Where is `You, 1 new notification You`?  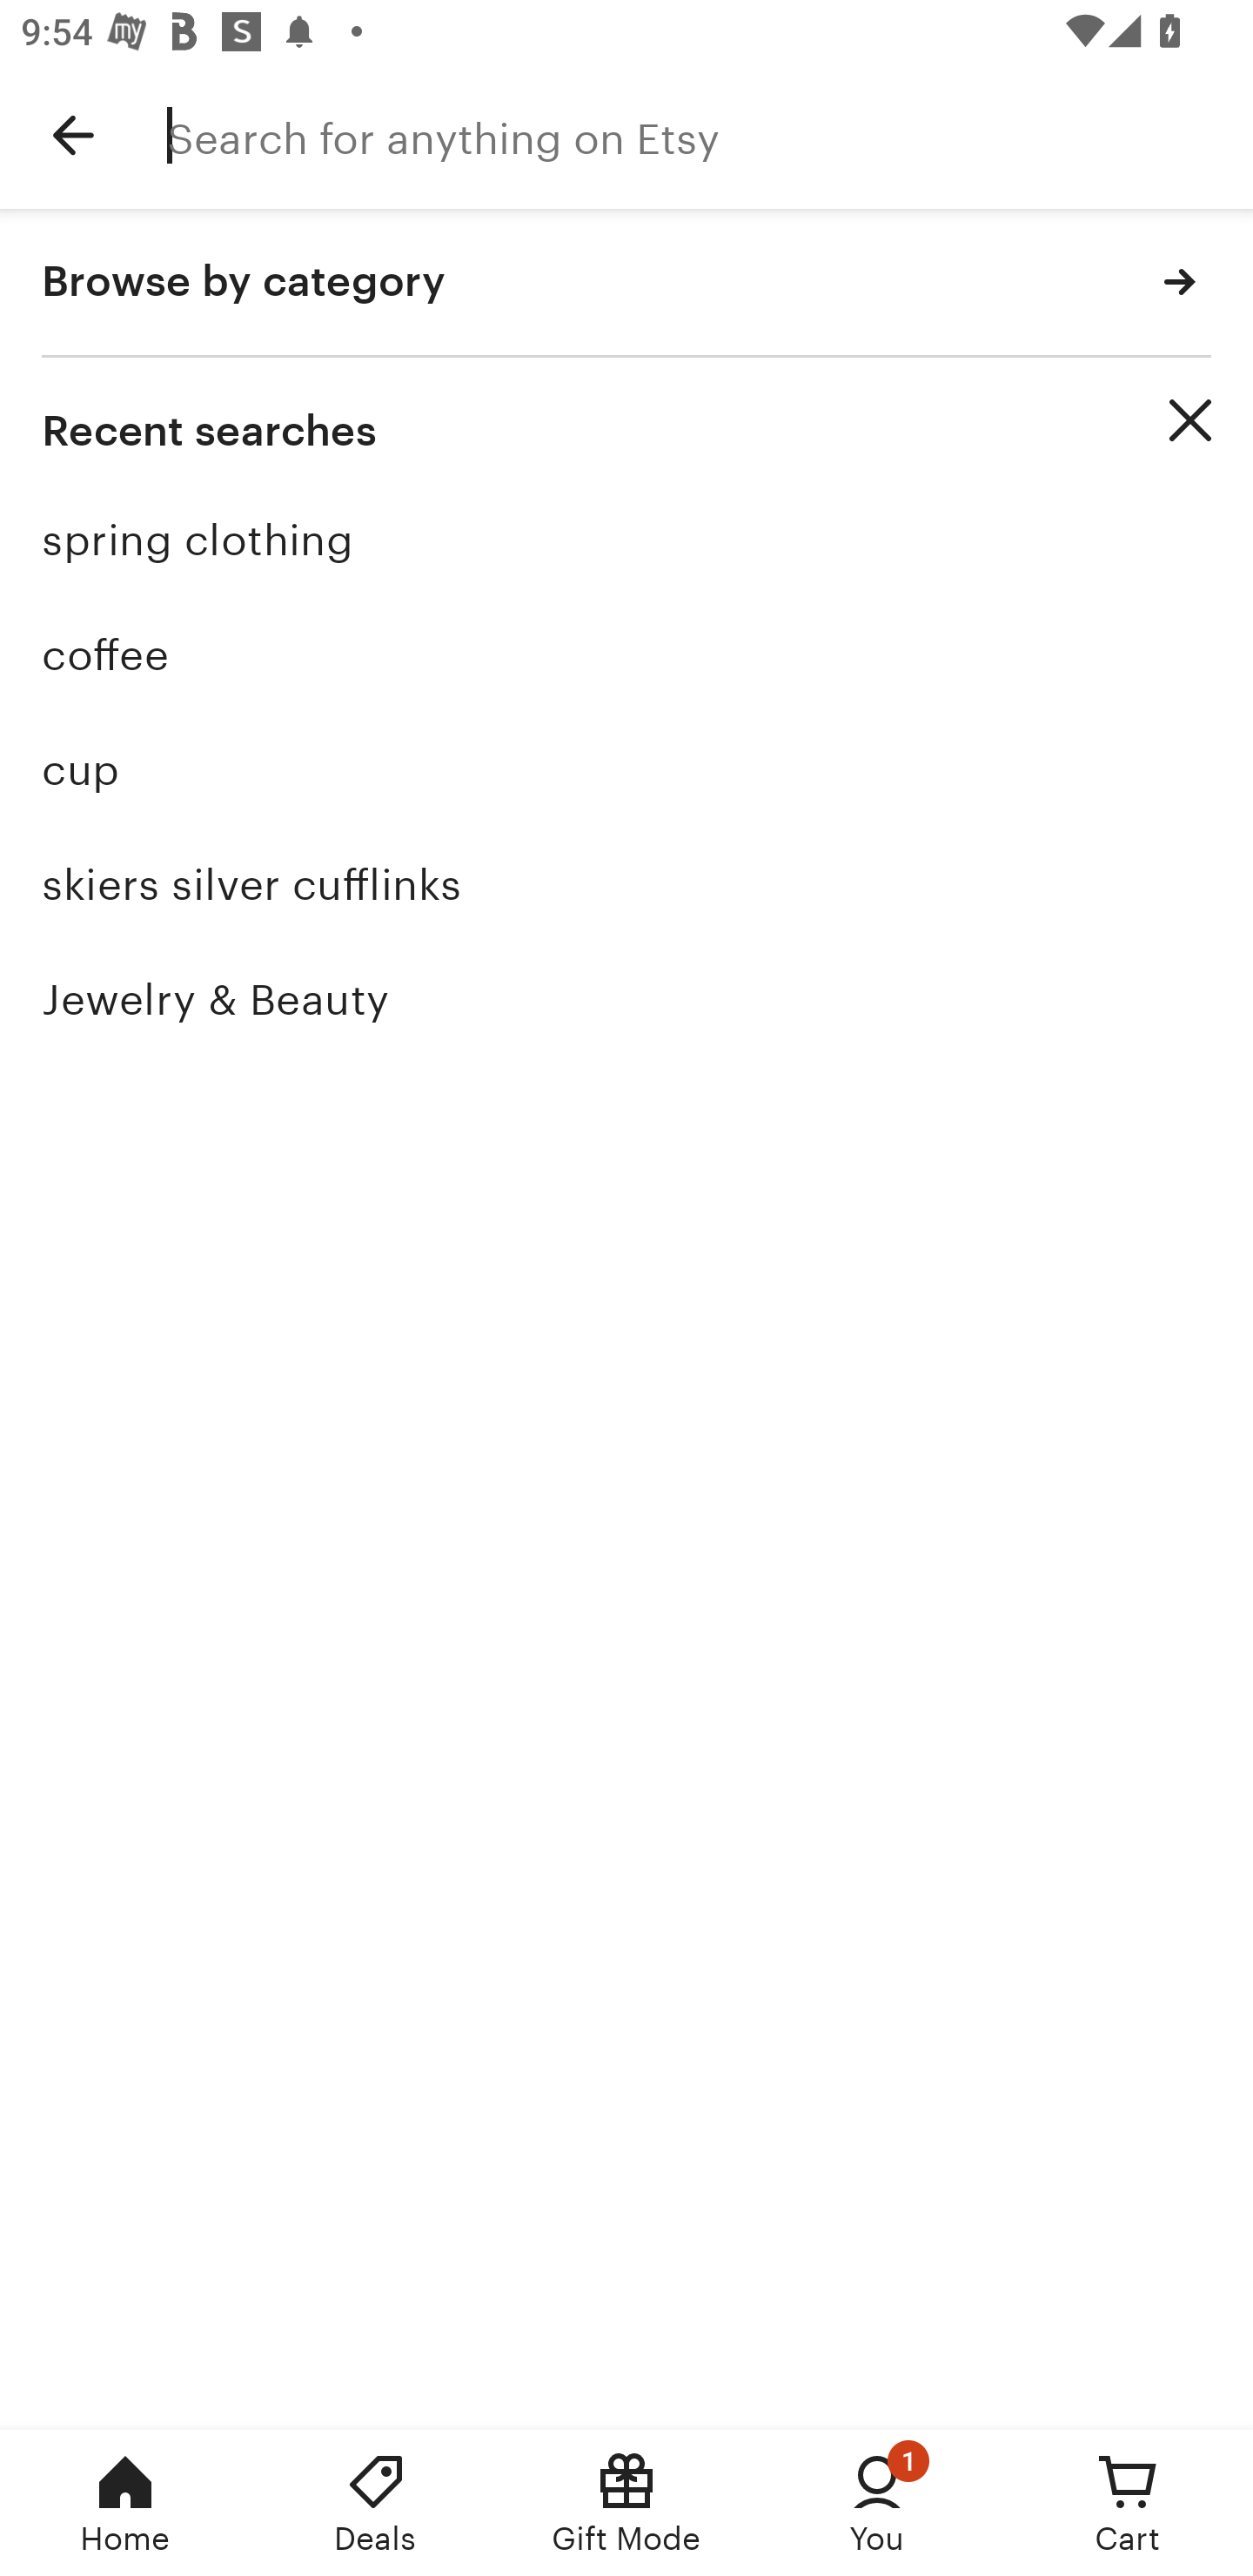 You, 1 new notification You is located at coordinates (877, 2503).